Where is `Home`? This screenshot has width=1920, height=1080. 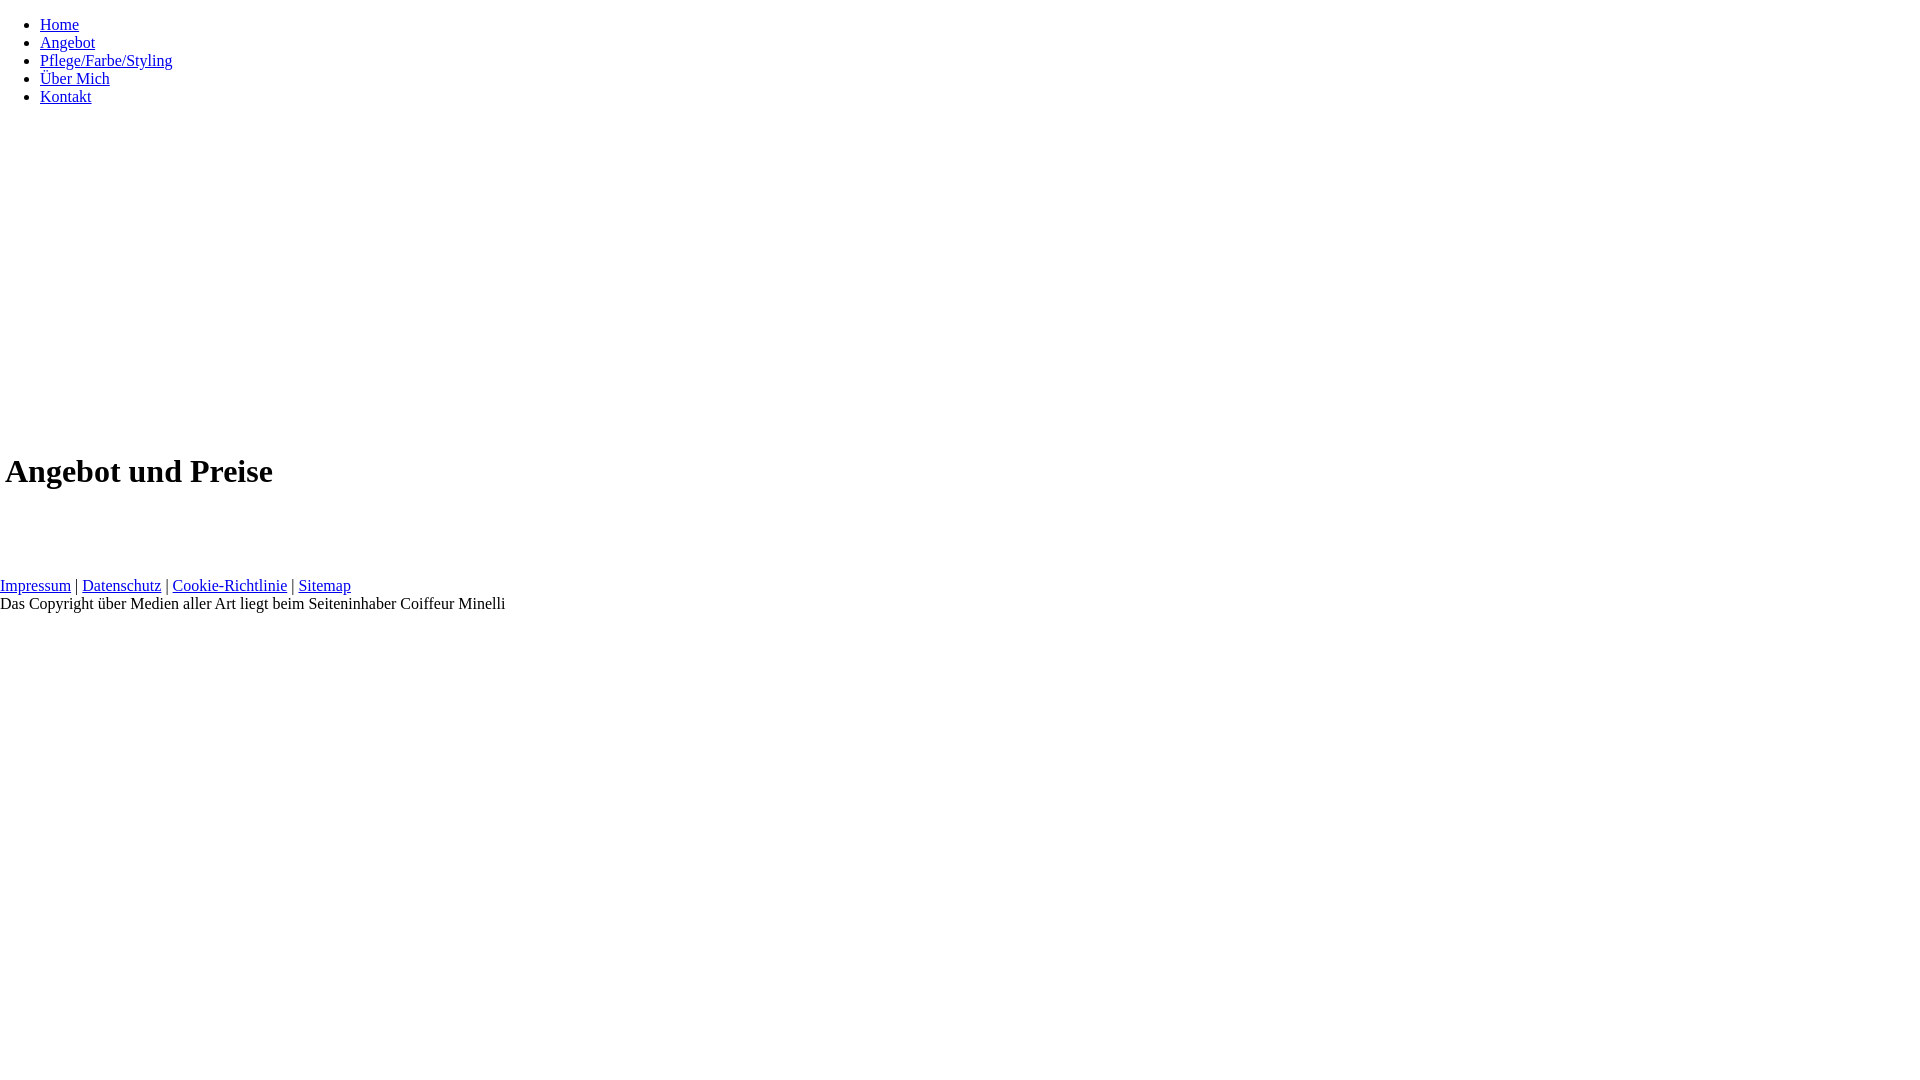 Home is located at coordinates (60, 24).